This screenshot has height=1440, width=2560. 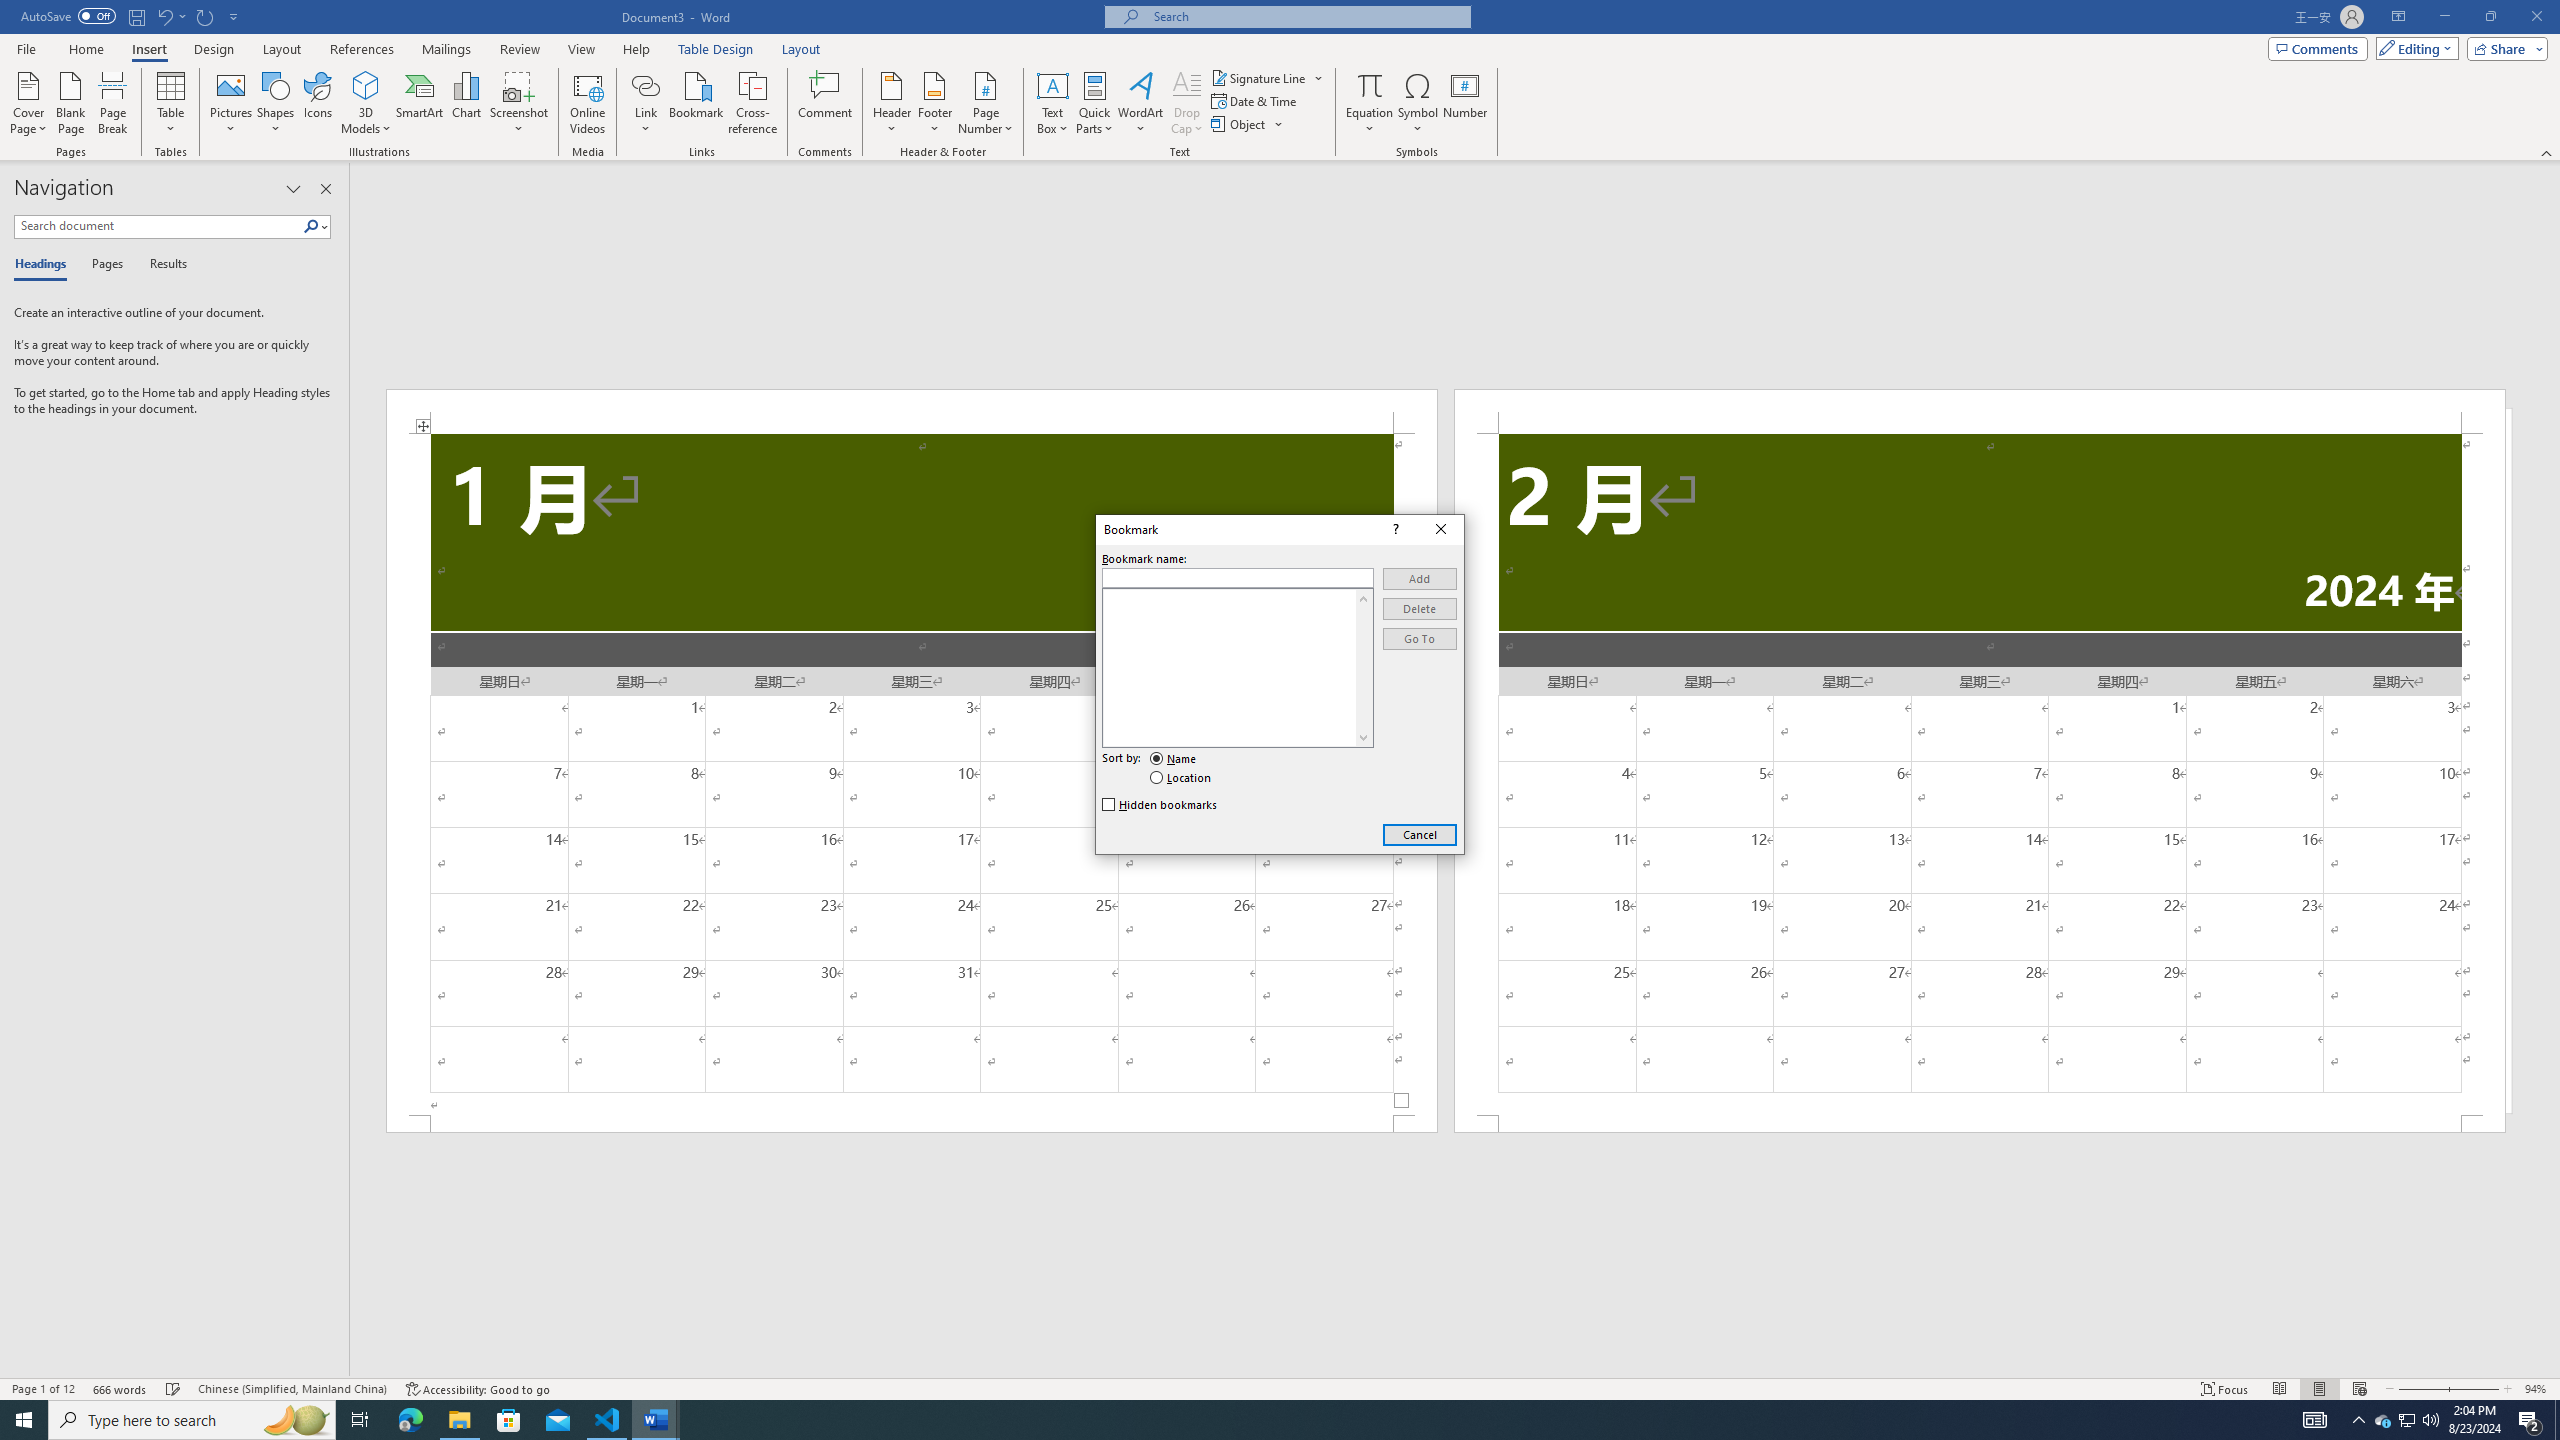 What do you see at coordinates (1268, 78) in the screenshot?
I see `Signature Line` at bounding box center [1268, 78].